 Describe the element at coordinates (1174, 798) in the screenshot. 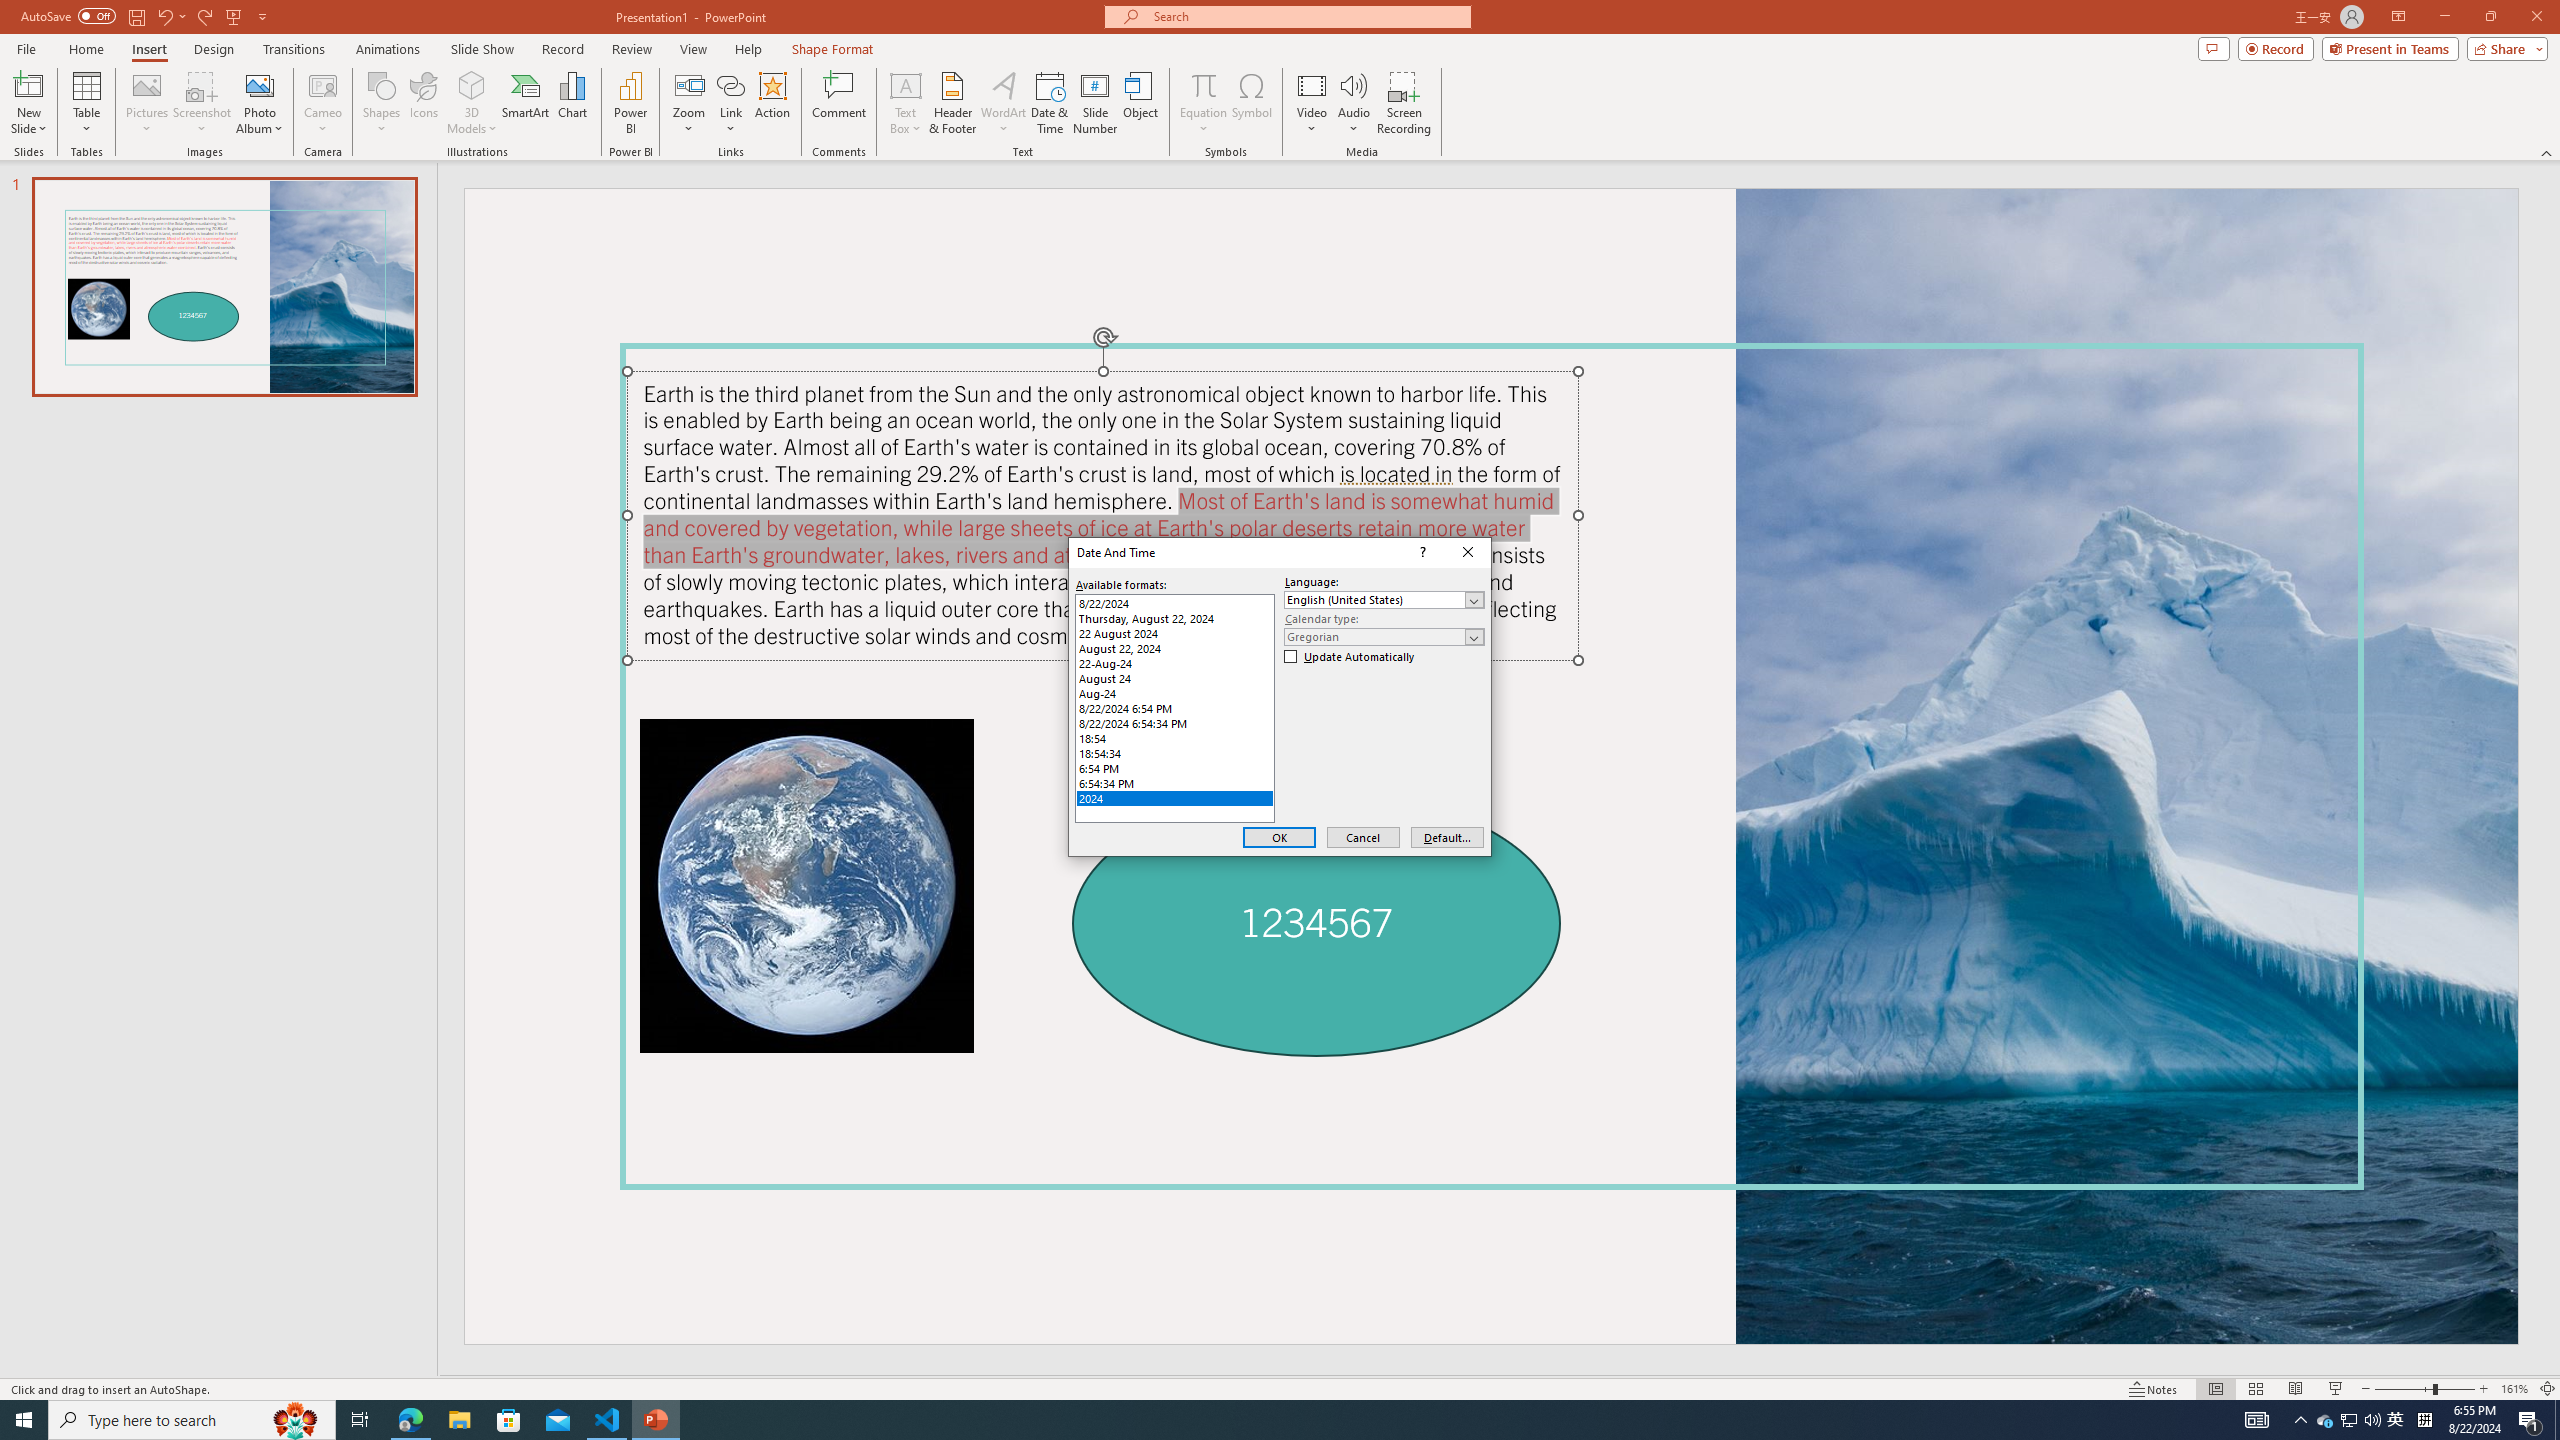

I see `2024` at that location.